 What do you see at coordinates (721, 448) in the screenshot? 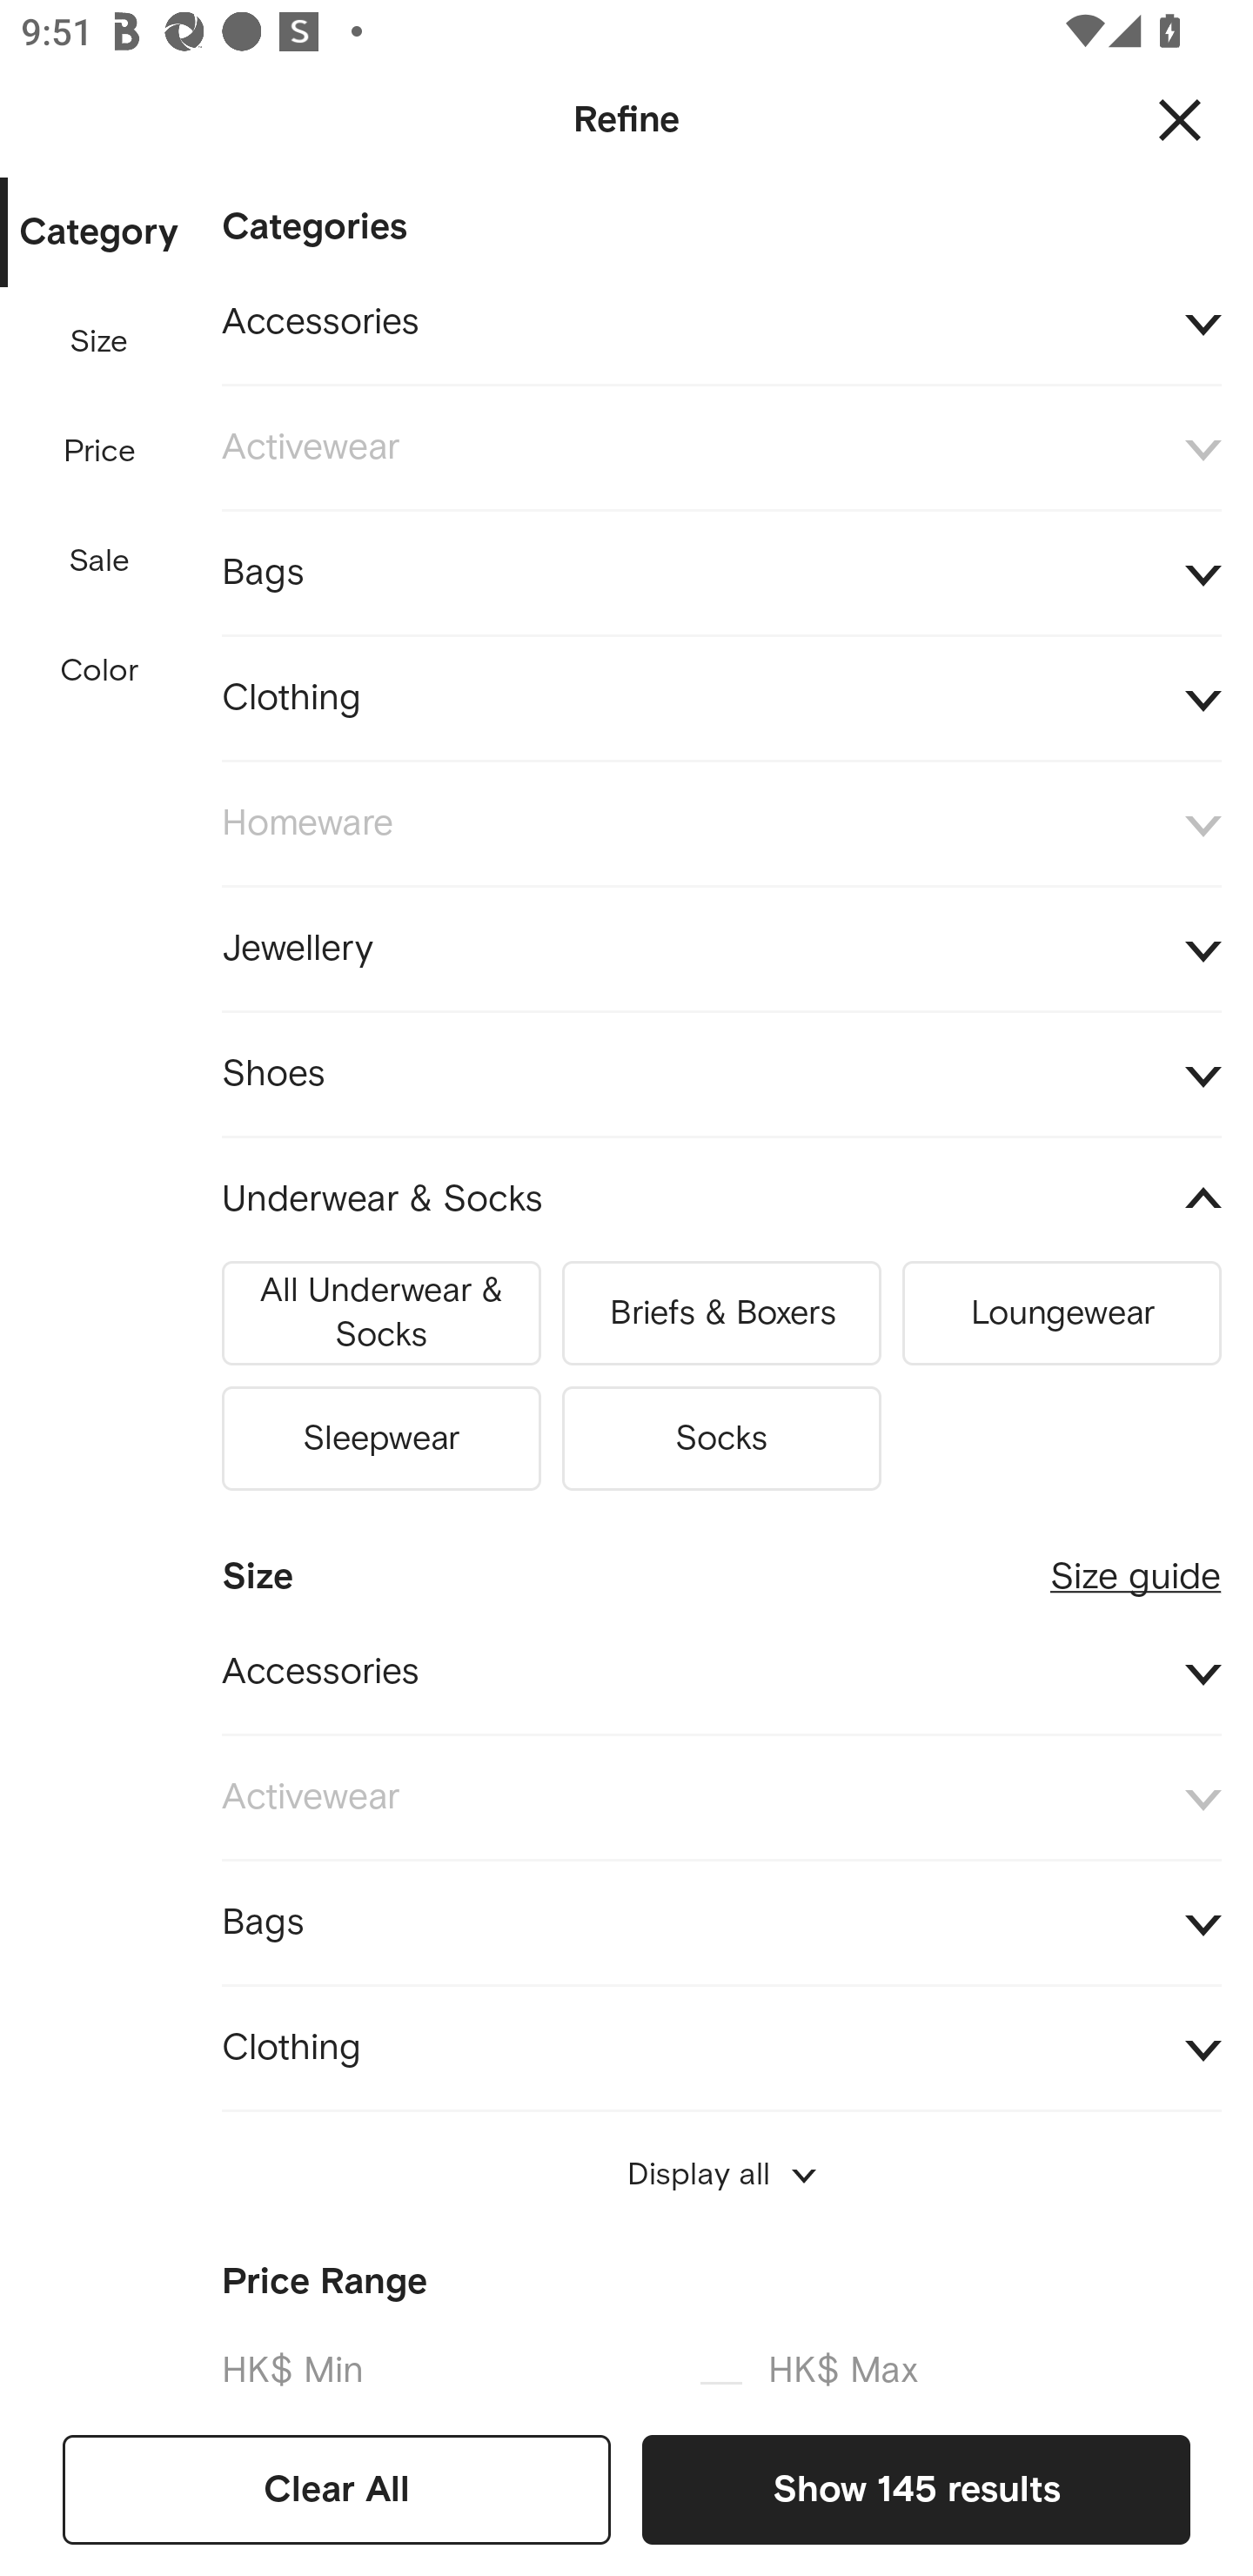
I see `Activewear` at bounding box center [721, 448].